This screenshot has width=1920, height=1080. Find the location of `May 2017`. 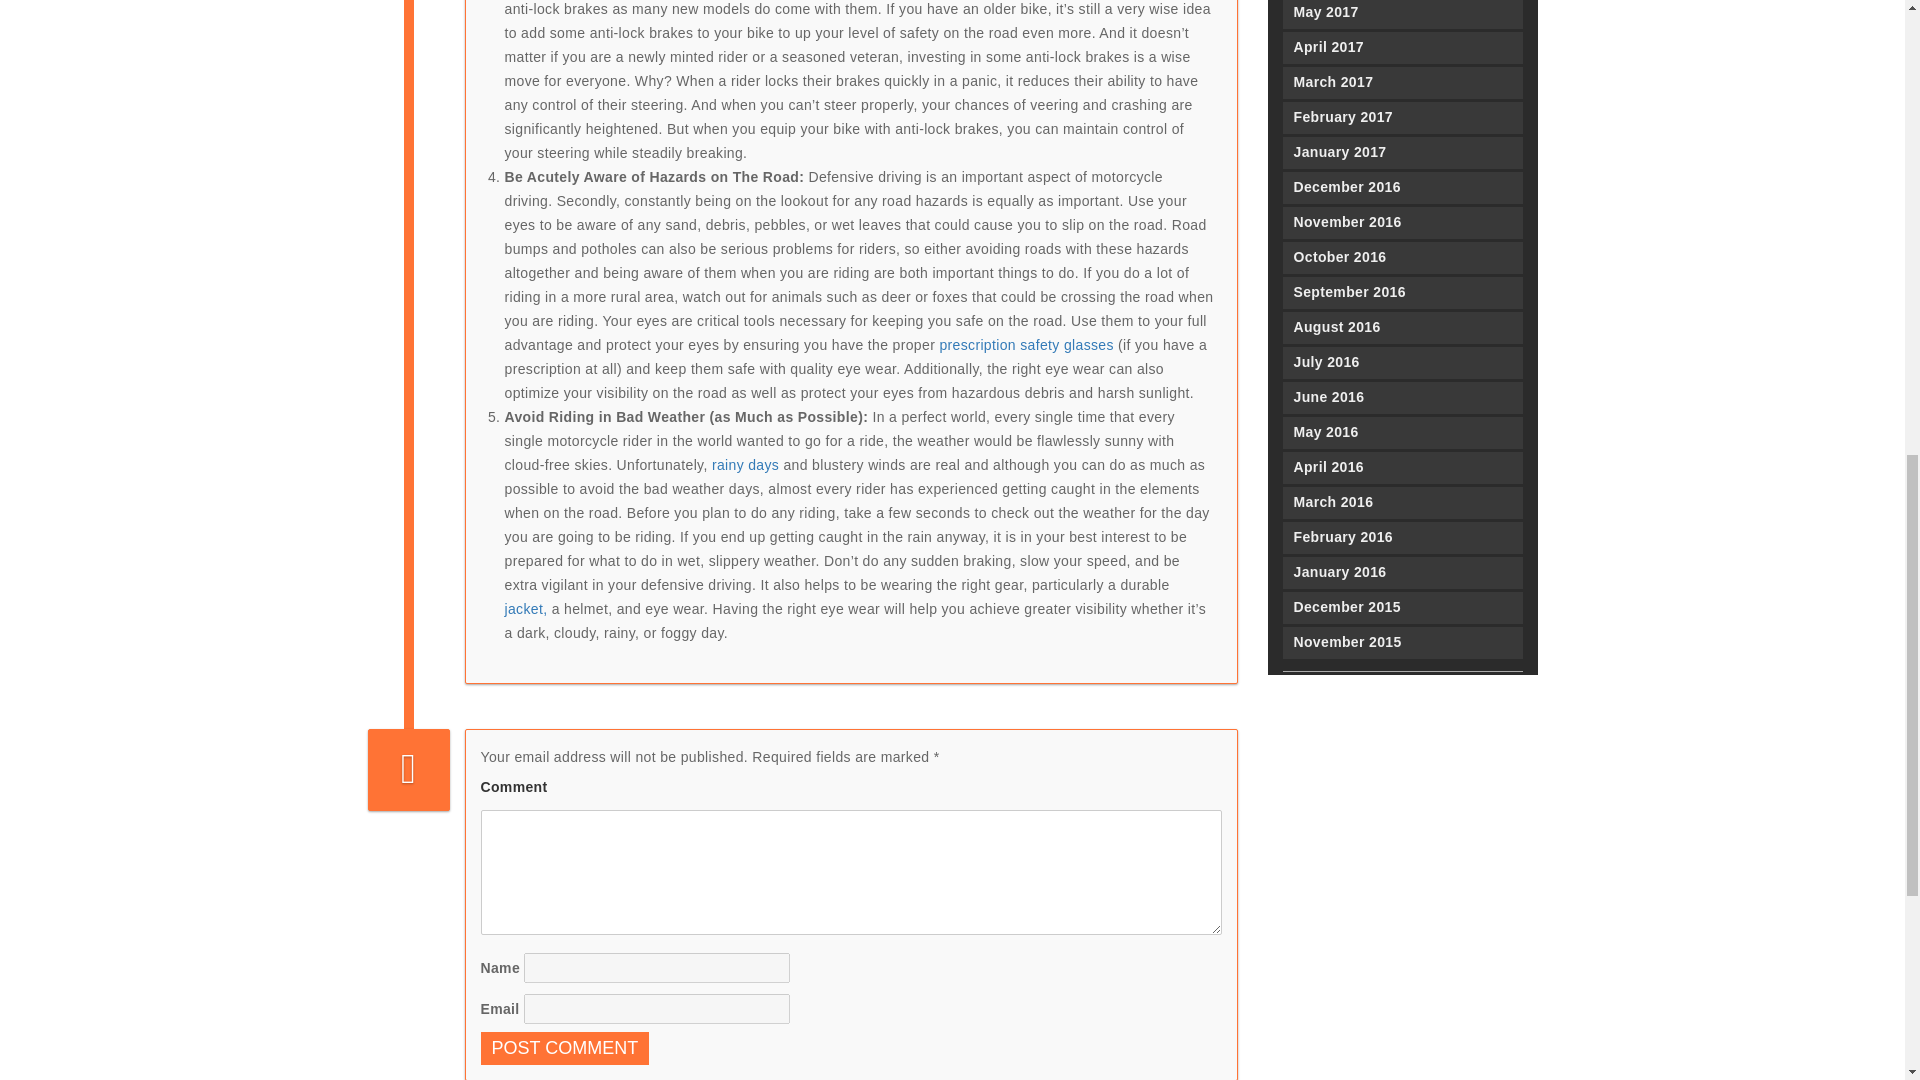

May 2017 is located at coordinates (1402, 14).